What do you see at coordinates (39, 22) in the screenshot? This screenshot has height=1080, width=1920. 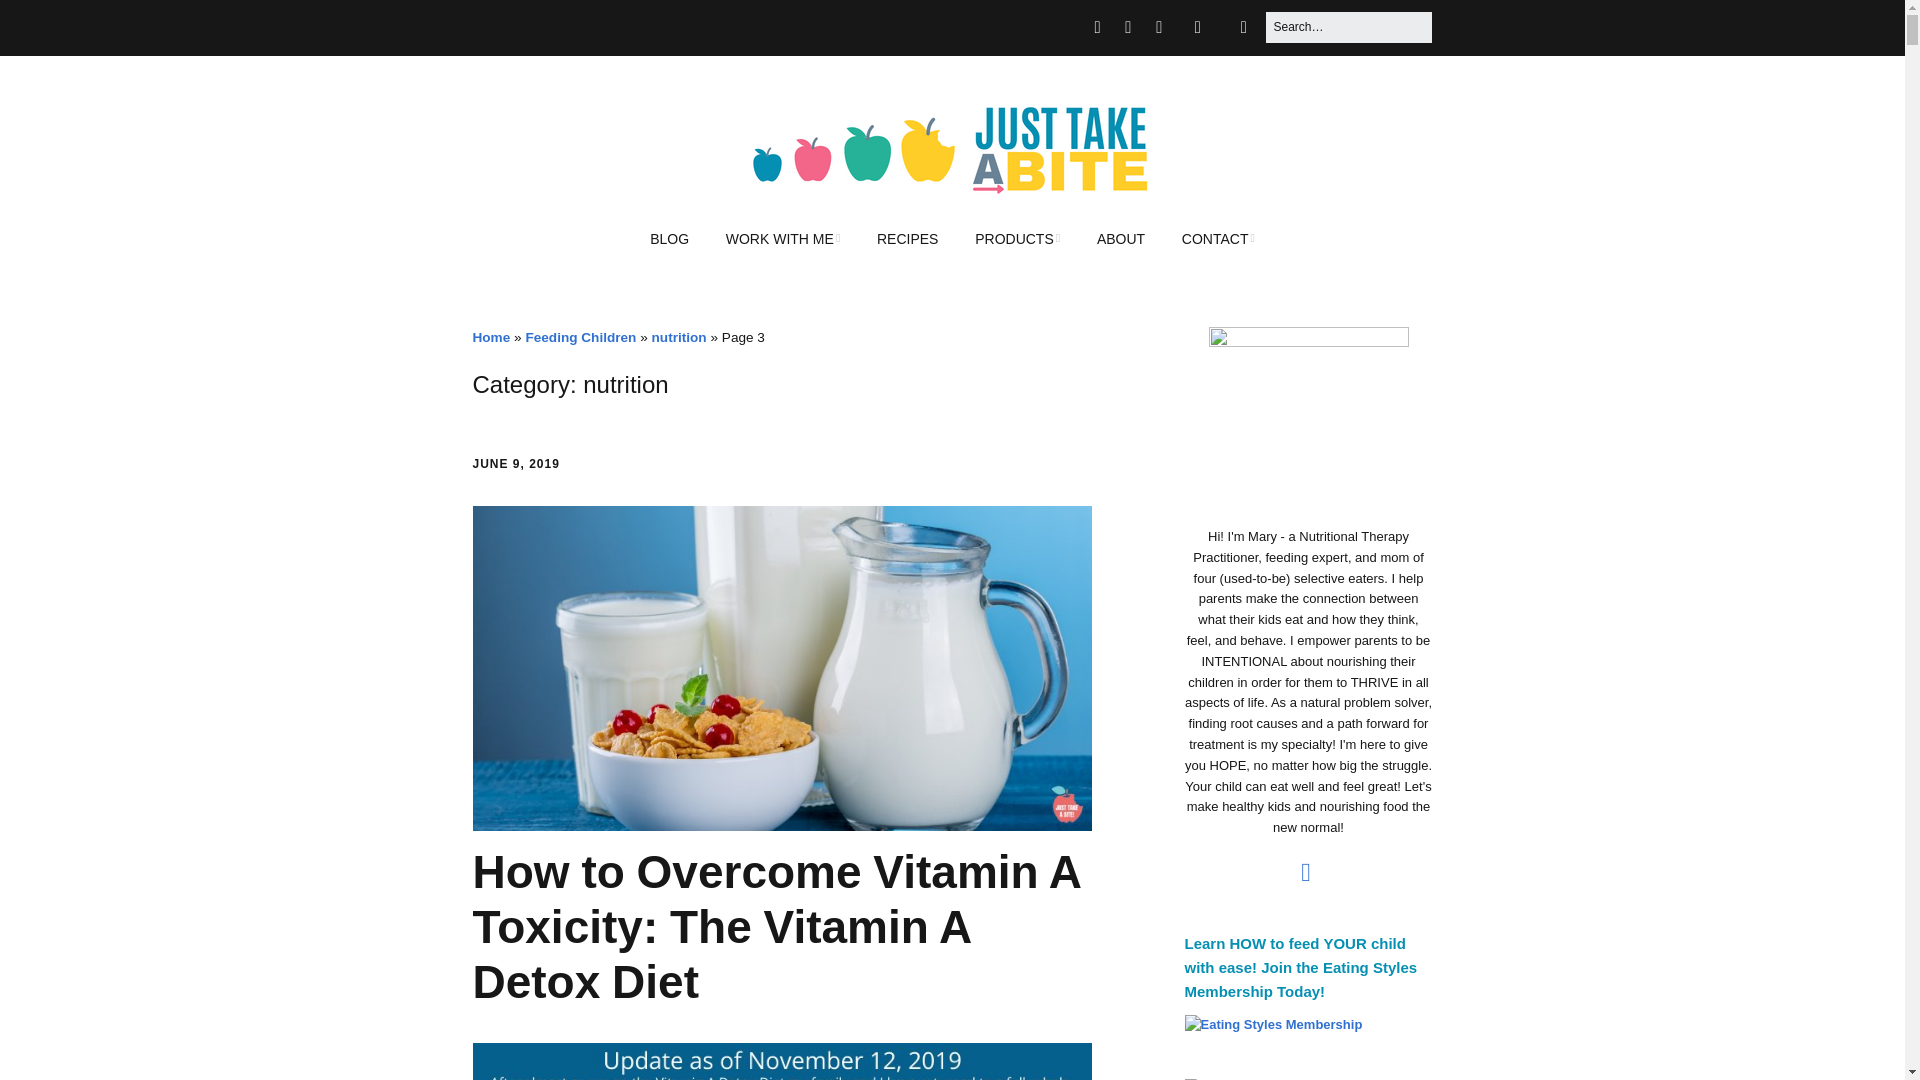 I see `Search` at bounding box center [39, 22].